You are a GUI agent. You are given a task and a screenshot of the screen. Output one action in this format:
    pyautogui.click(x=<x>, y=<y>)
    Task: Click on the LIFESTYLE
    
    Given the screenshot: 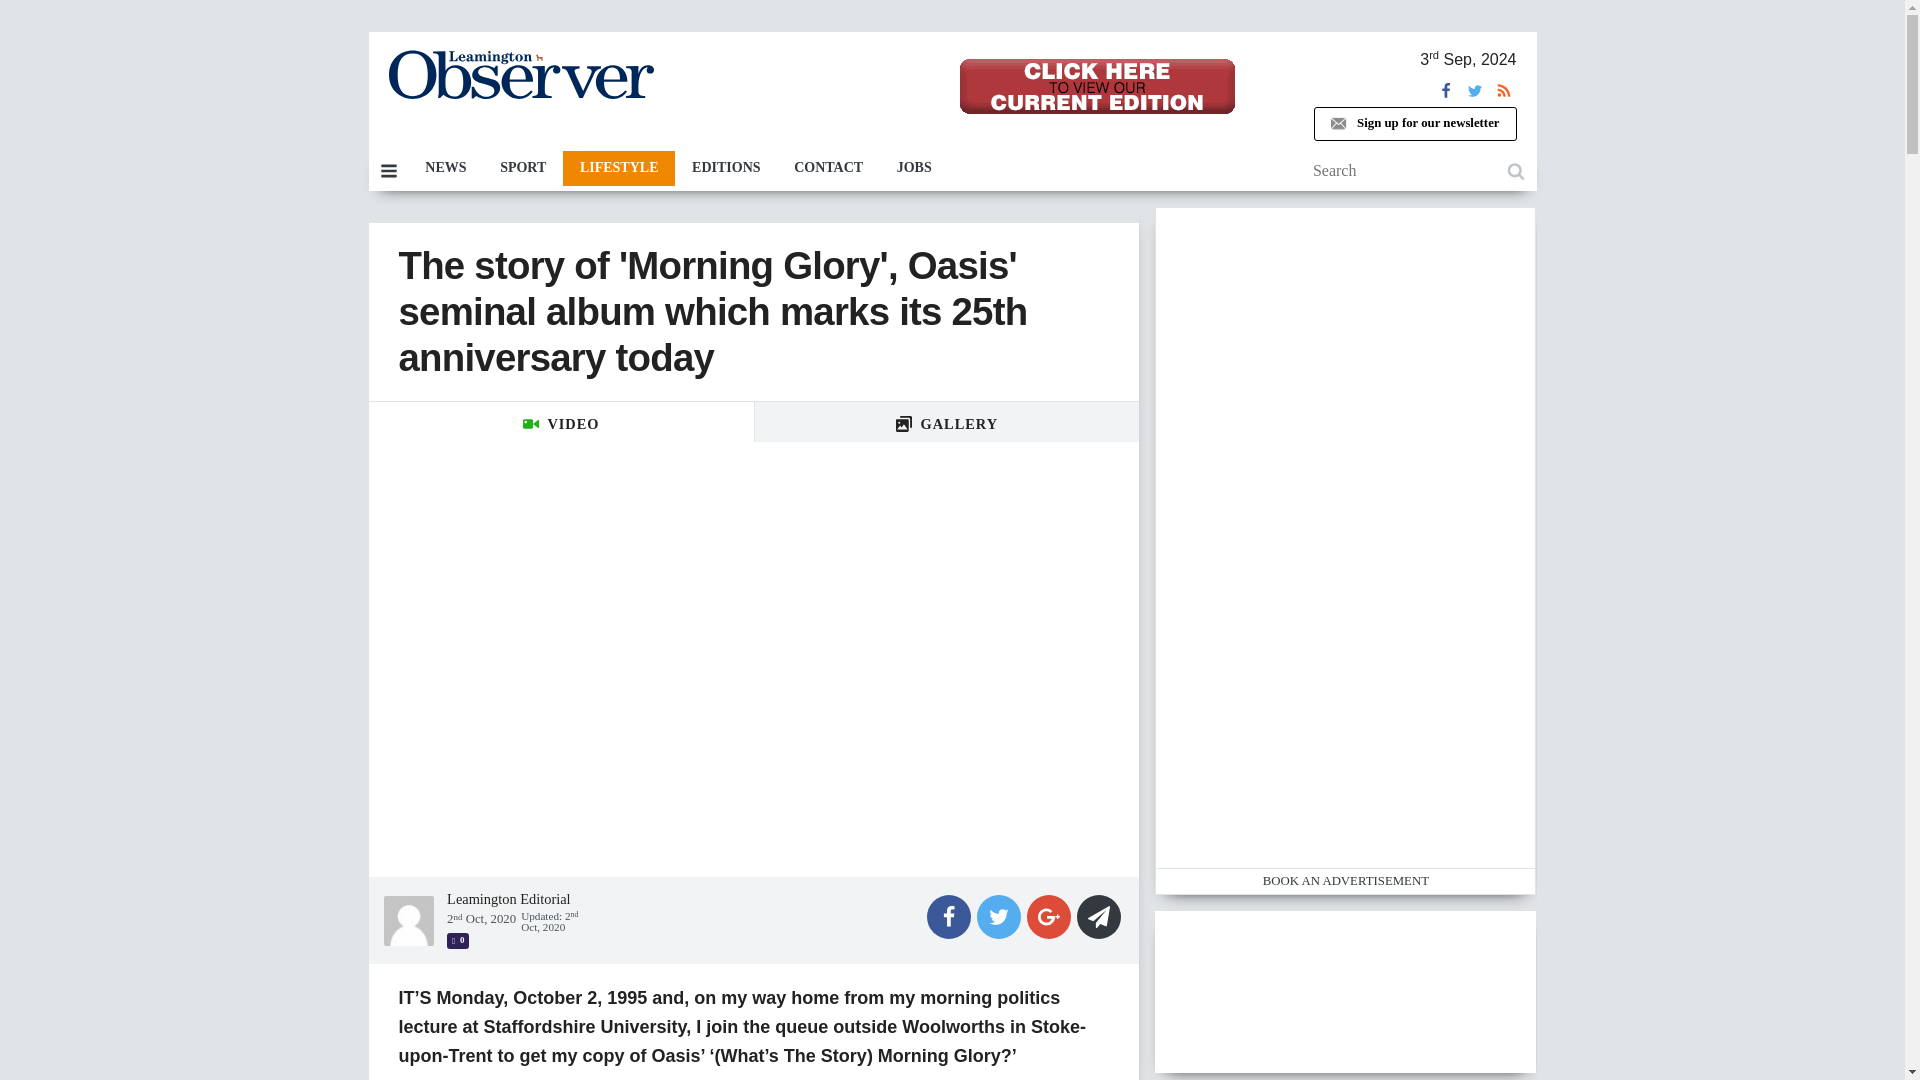 What is the action you would take?
    pyautogui.click(x=618, y=168)
    